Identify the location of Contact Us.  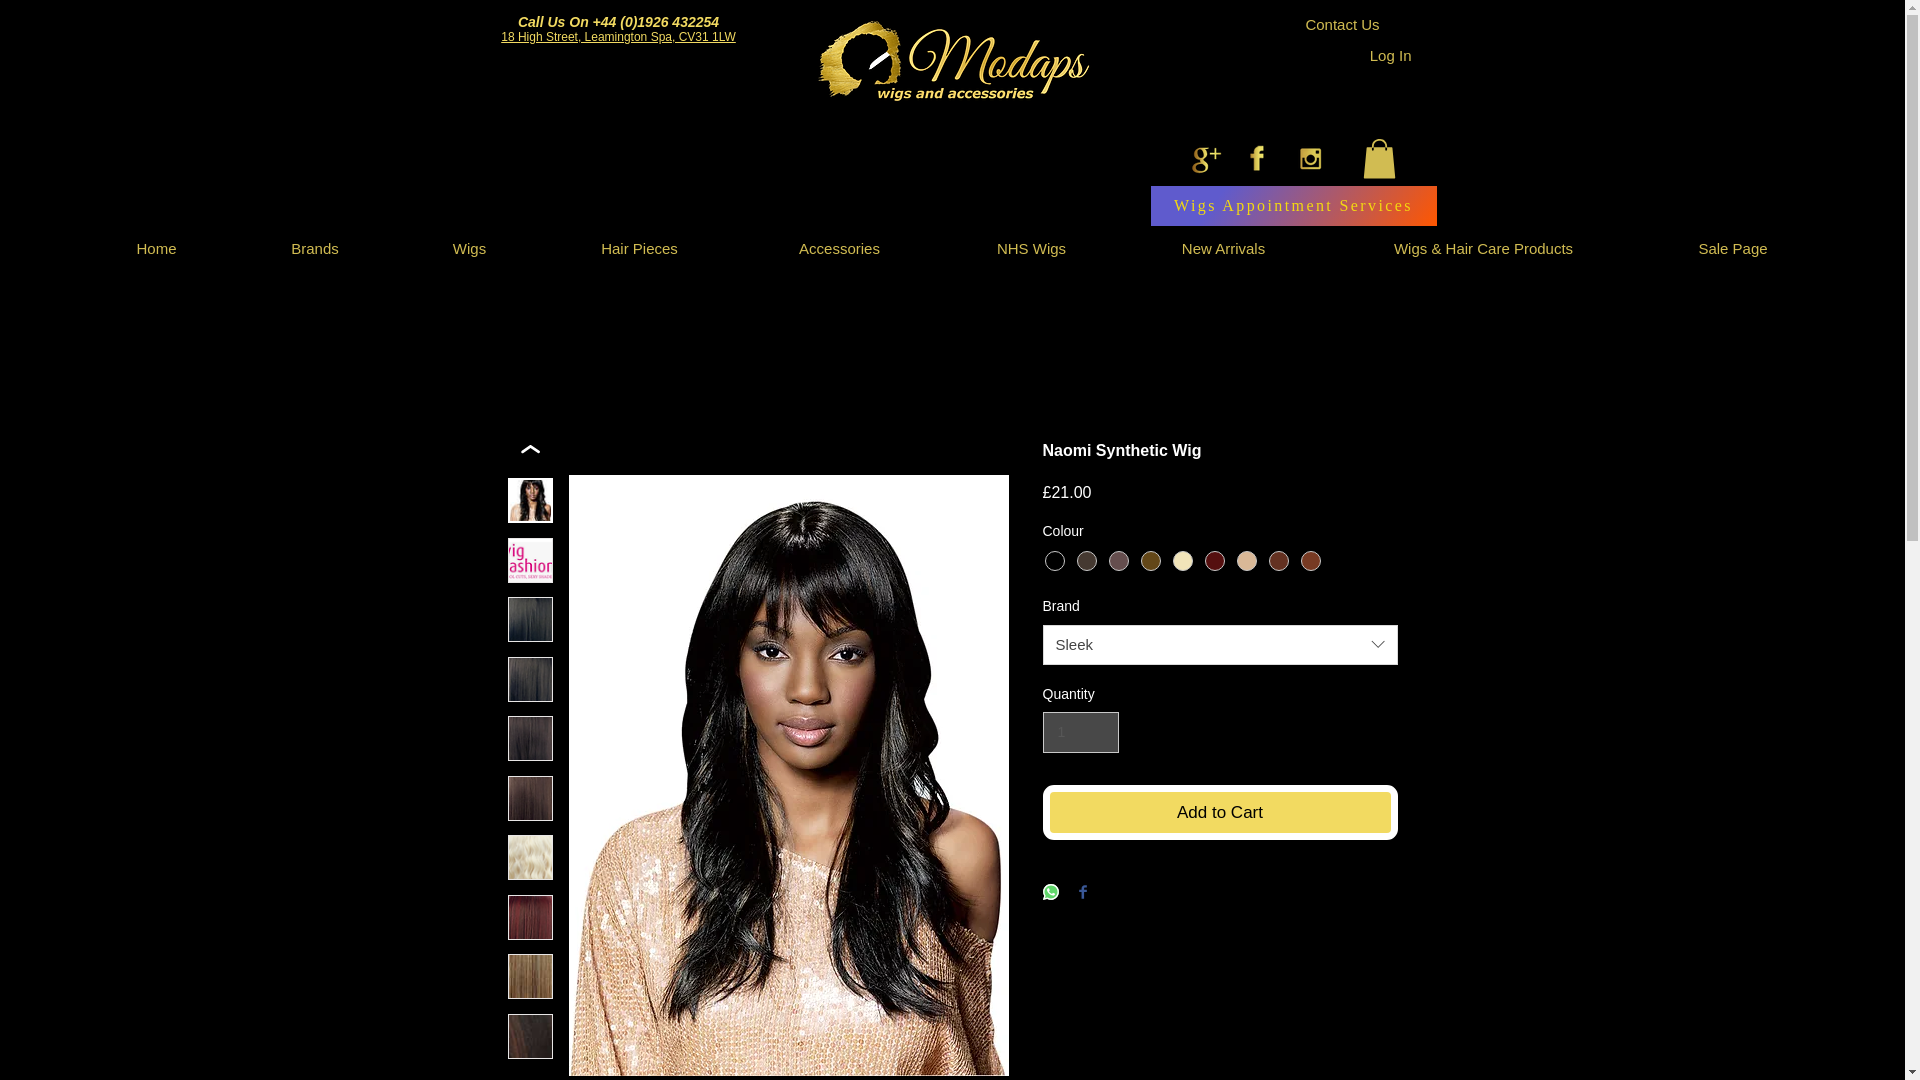
(1342, 24).